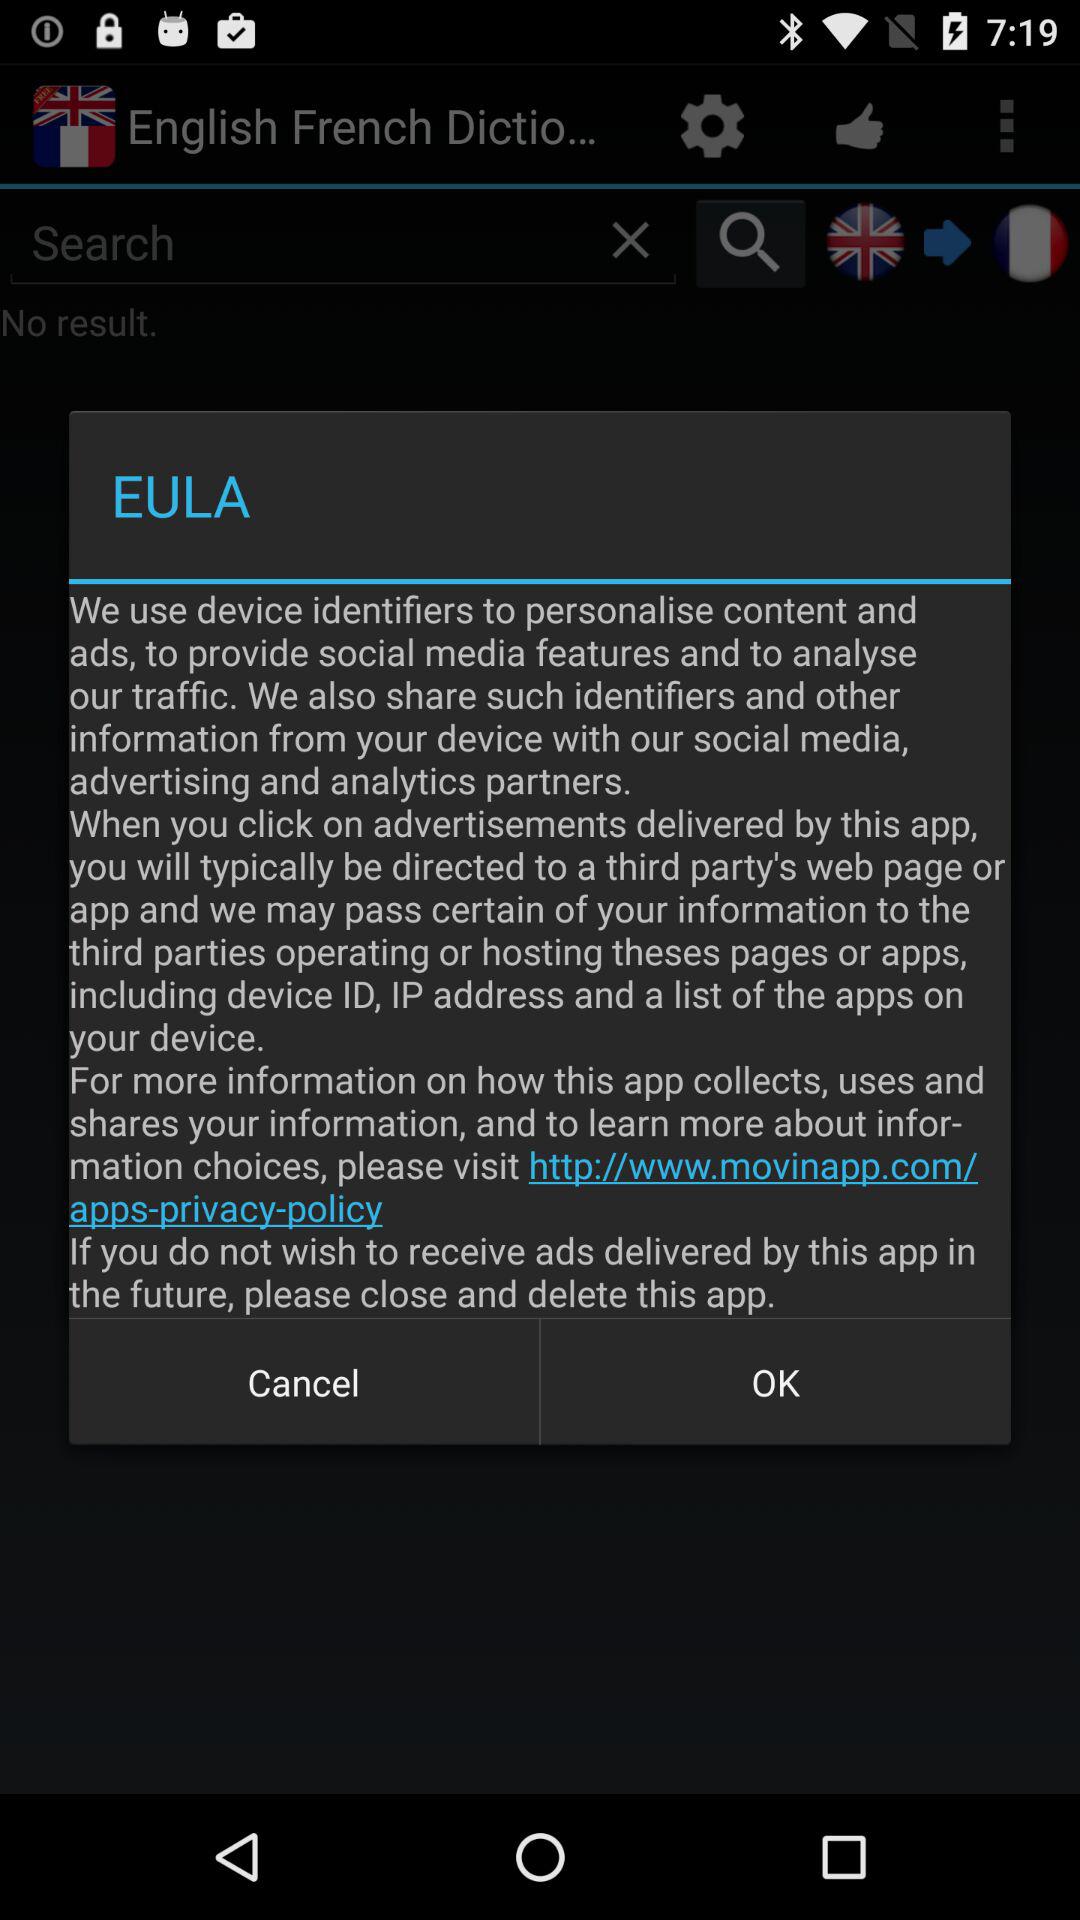 The width and height of the screenshot is (1080, 1920). Describe the element at coordinates (775, 1382) in the screenshot. I see `select the ok icon` at that location.